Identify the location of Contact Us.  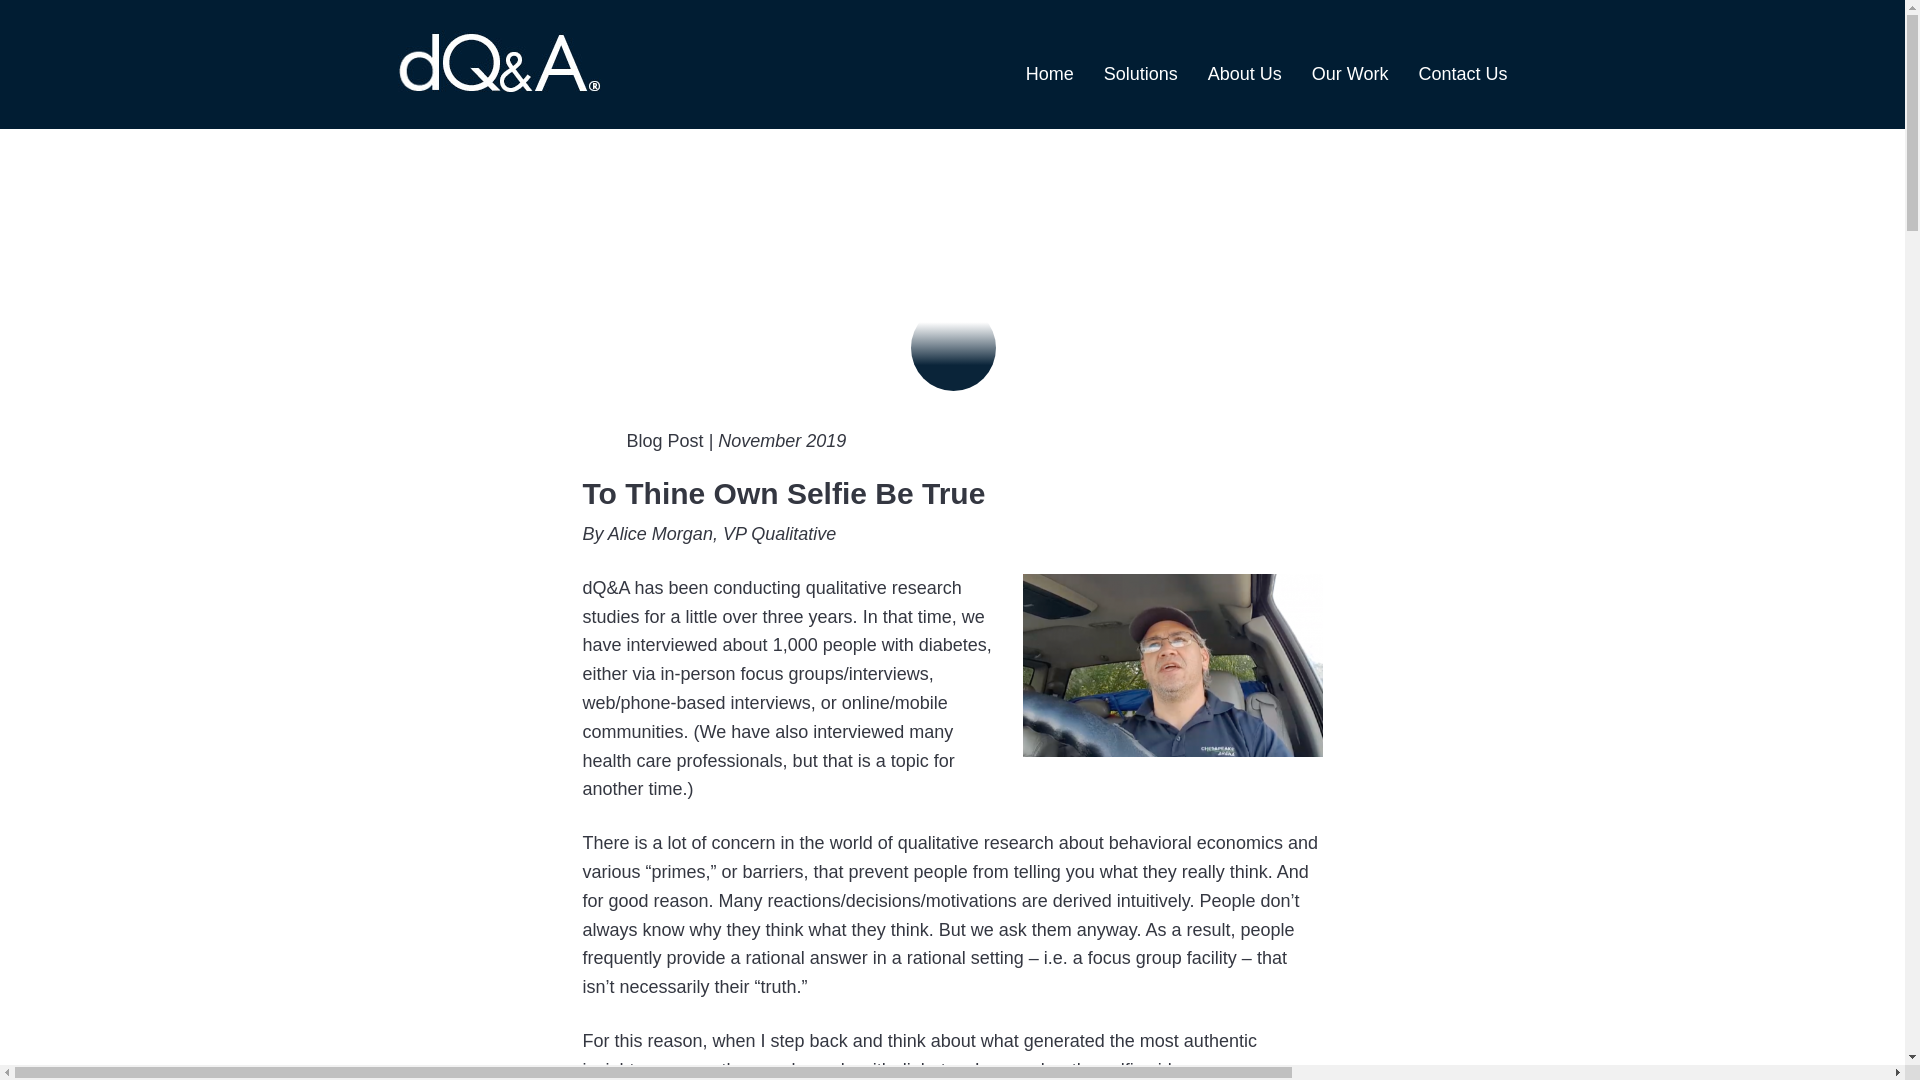
(1462, 74).